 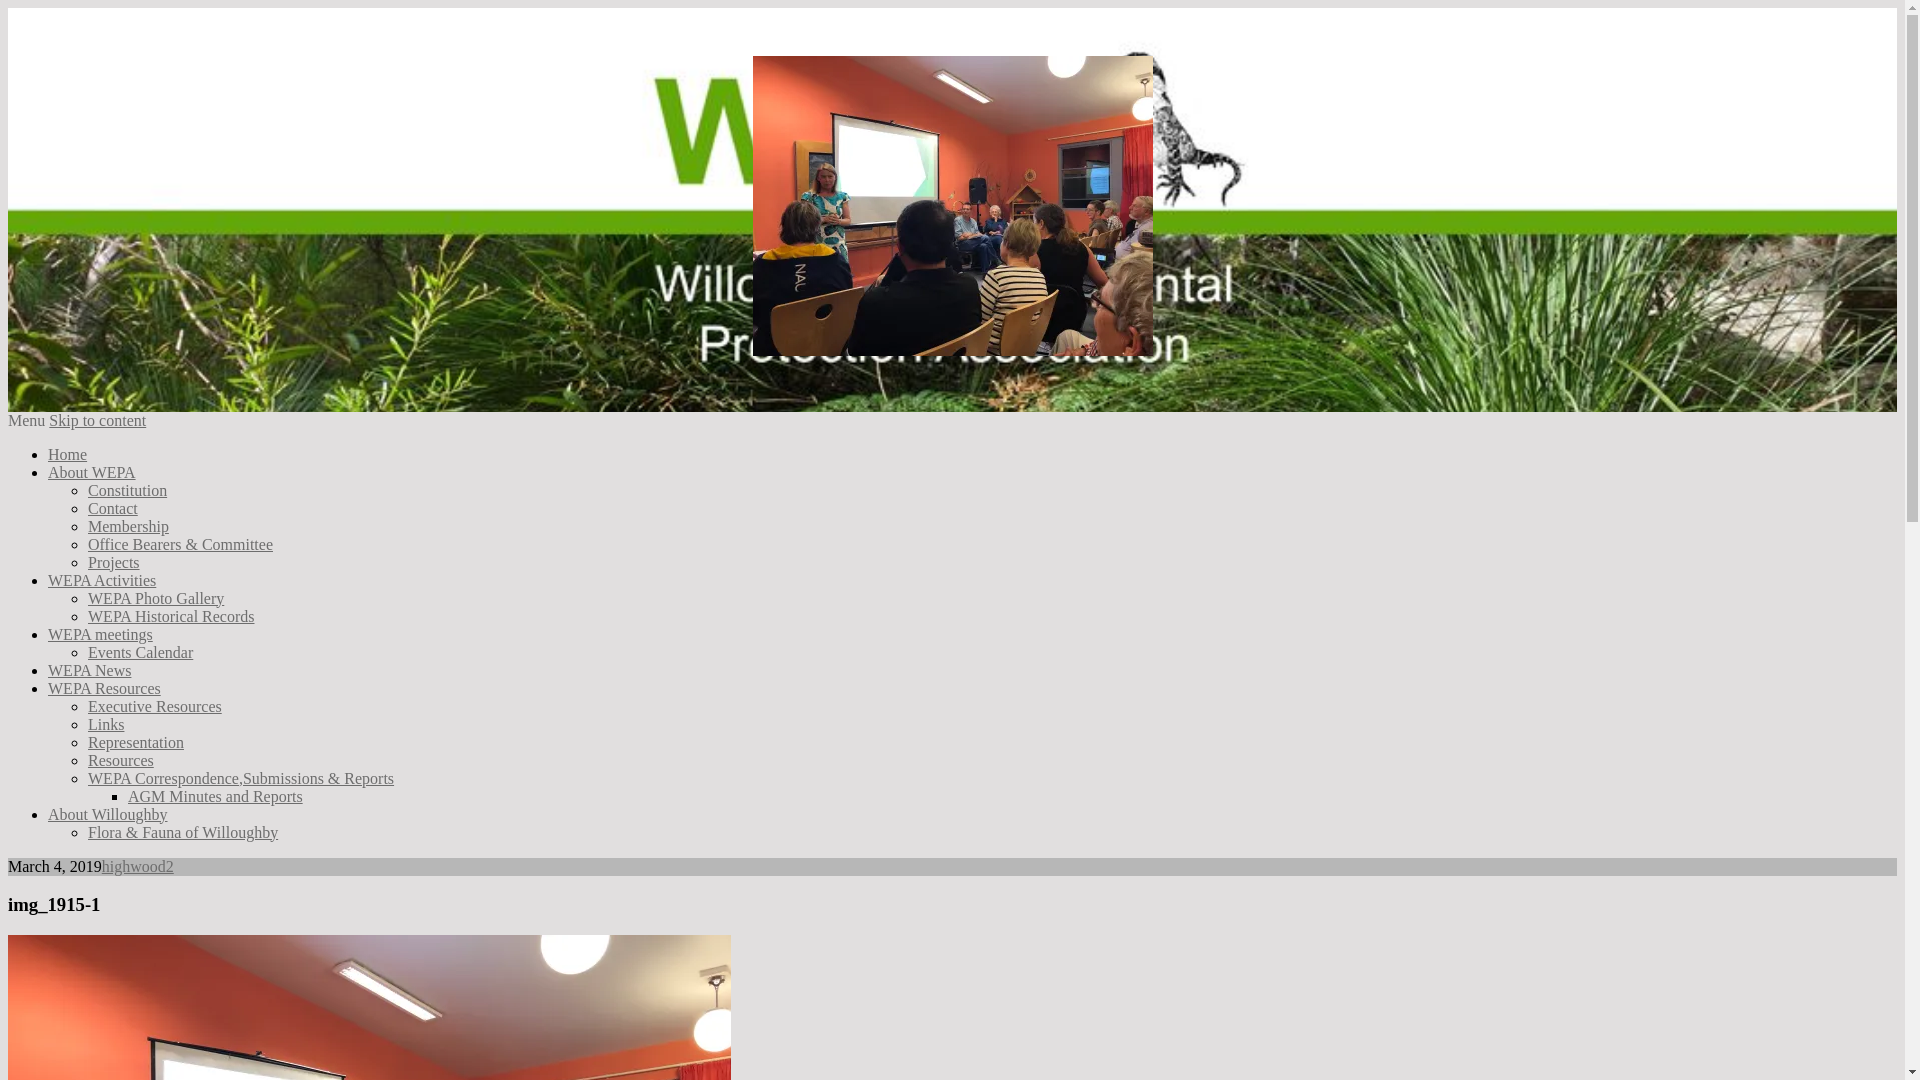 What do you see at coordinates (140, 652) in the screenshot?
I see `Events Calendar` at bounding box center [140, 652].